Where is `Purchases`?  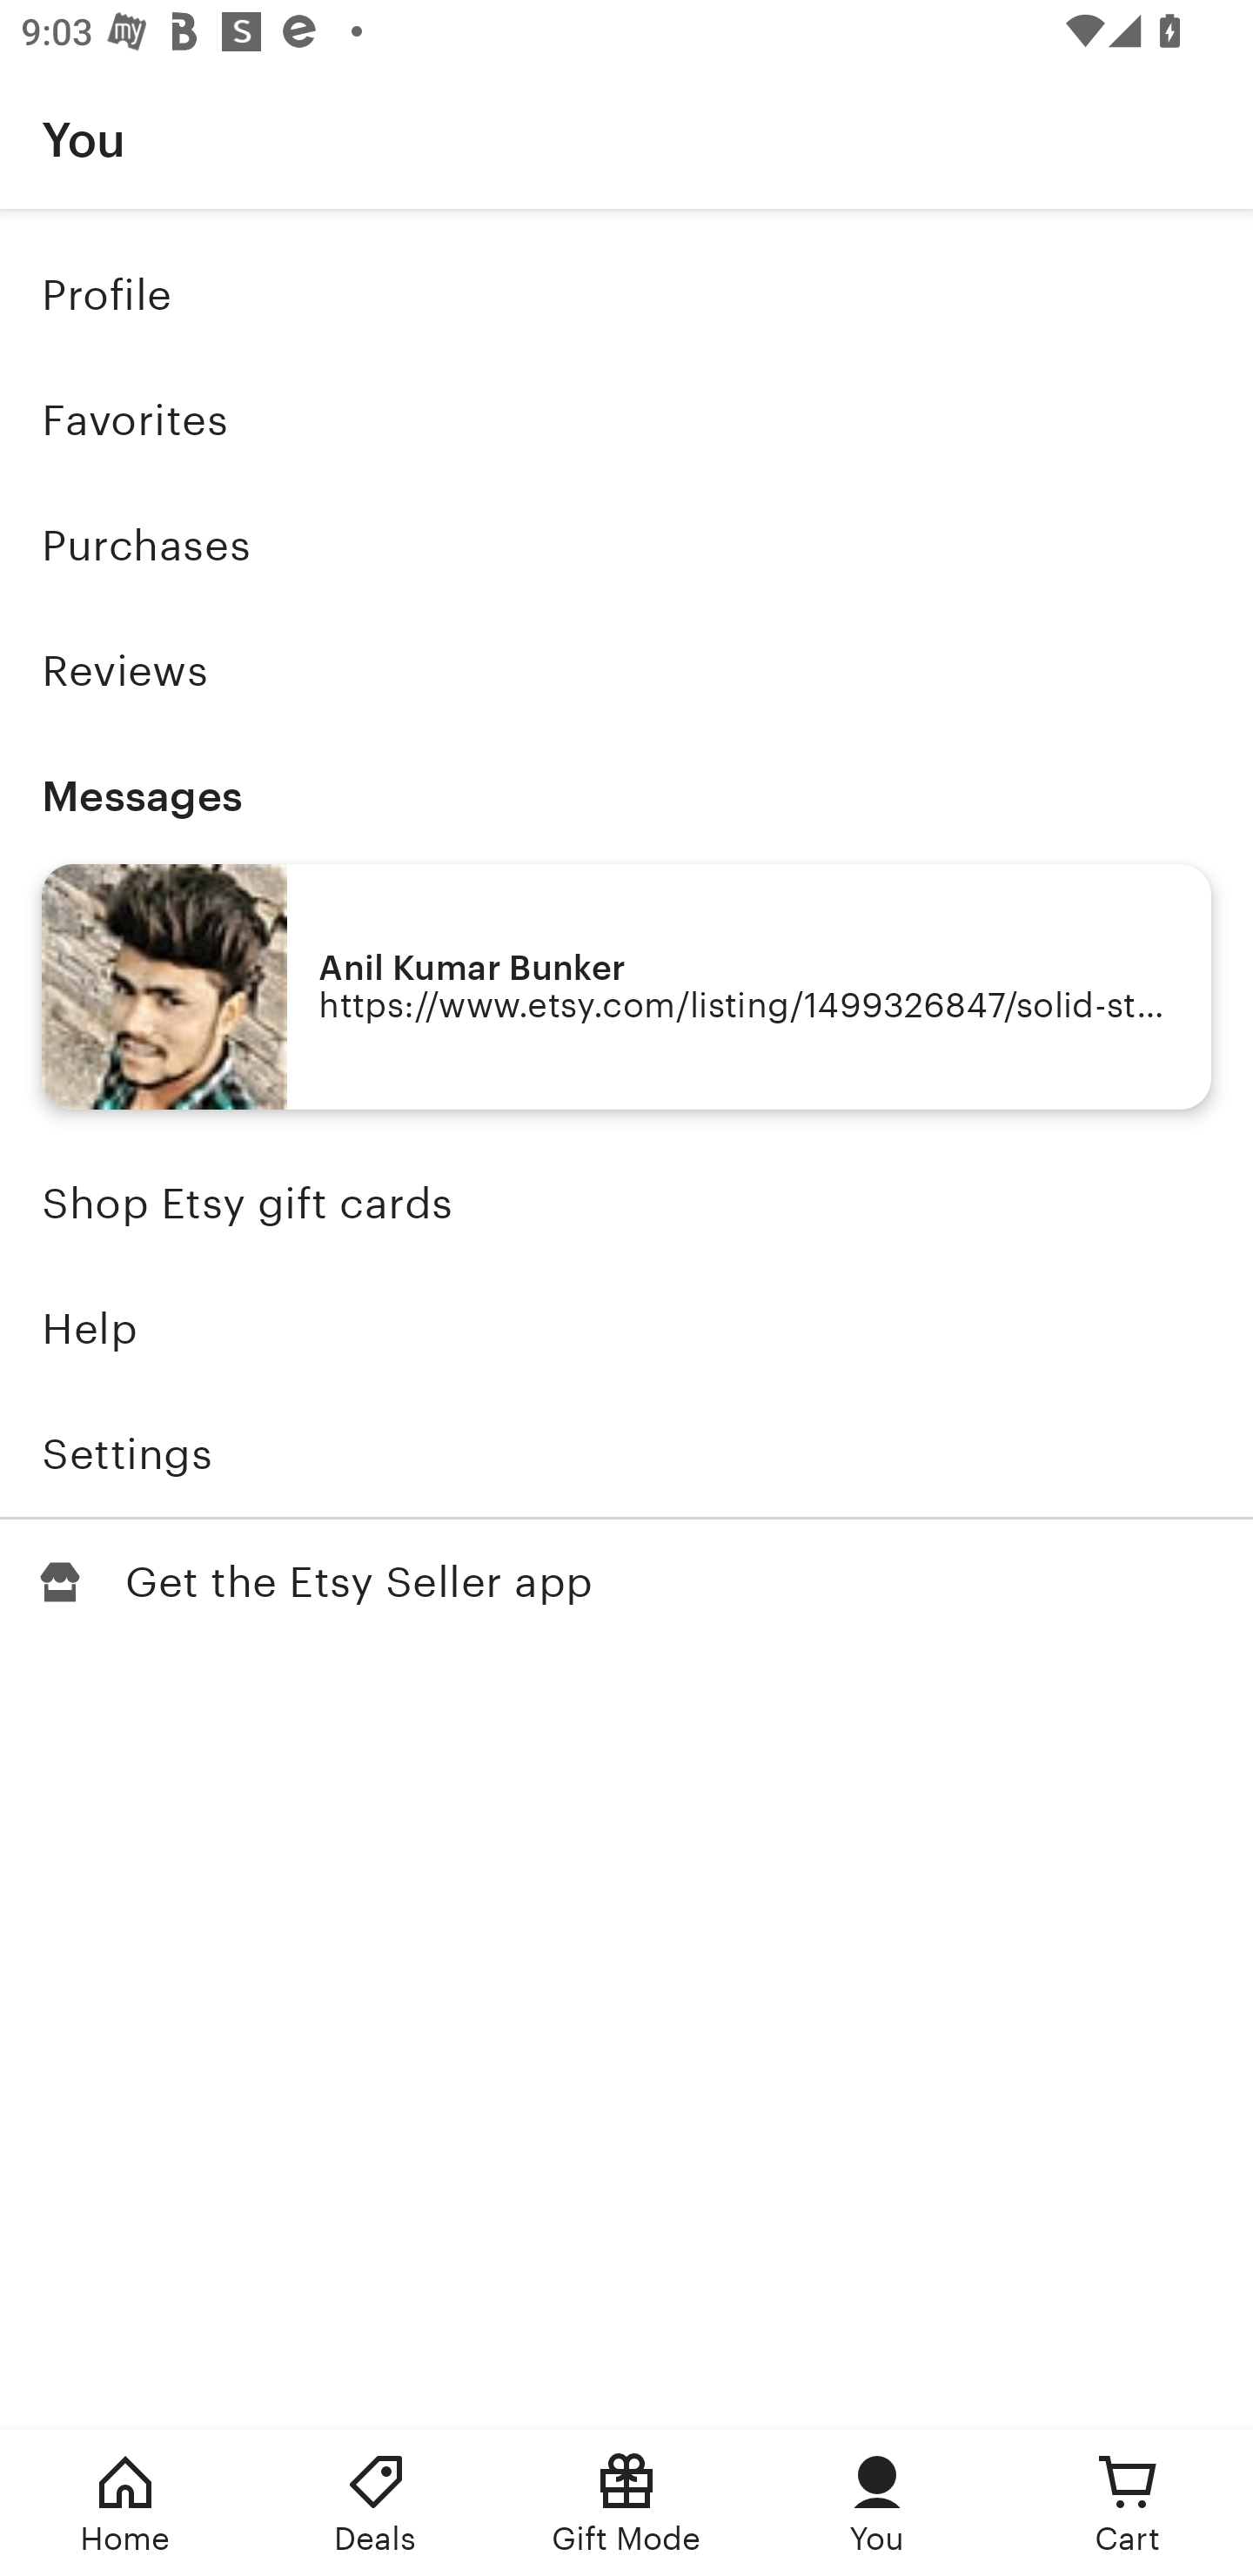
Purchases is located at coordinates (626, 546).